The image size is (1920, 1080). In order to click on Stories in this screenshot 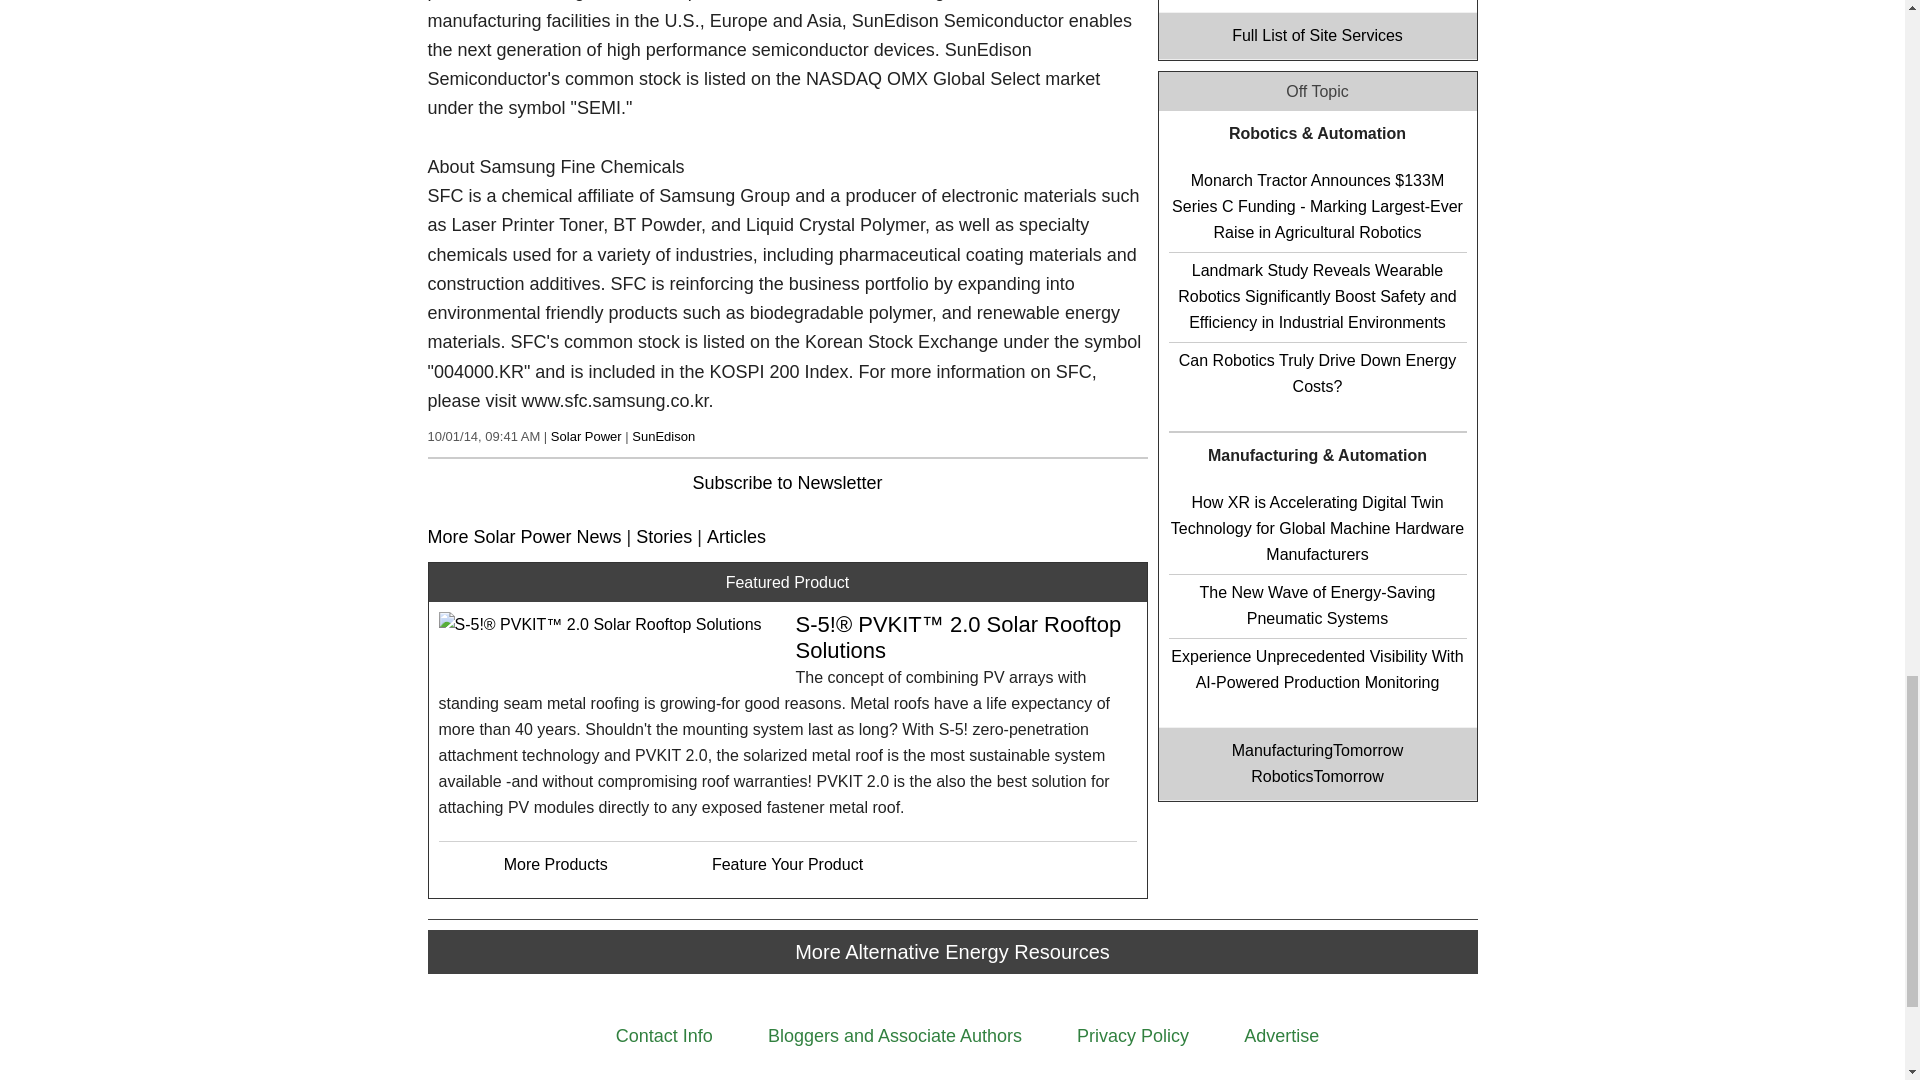, I will do `click(663, 536)`.